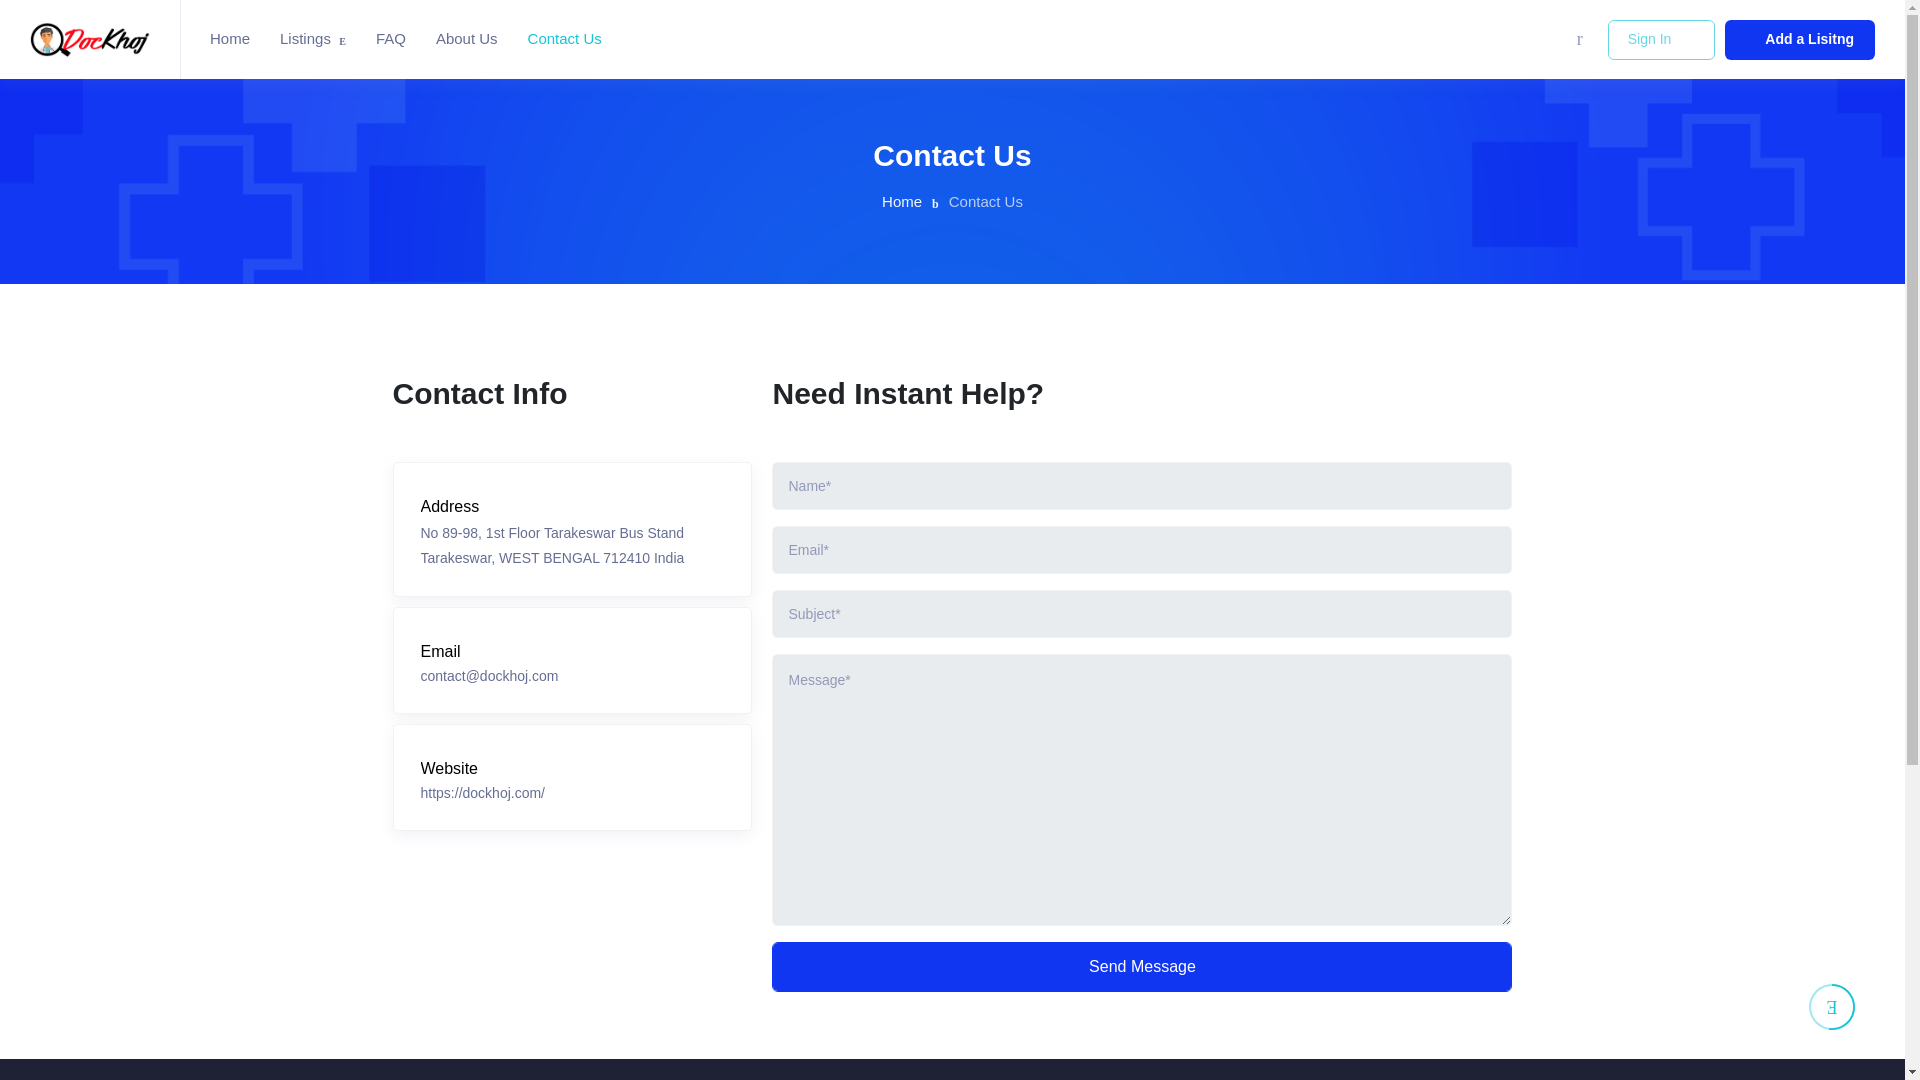 This screenshot has height=1080, width=1920. What do you see at coordinates (1142, 966) in the screenshot?
I see `Send Message` at bounding box center [1142, 966].